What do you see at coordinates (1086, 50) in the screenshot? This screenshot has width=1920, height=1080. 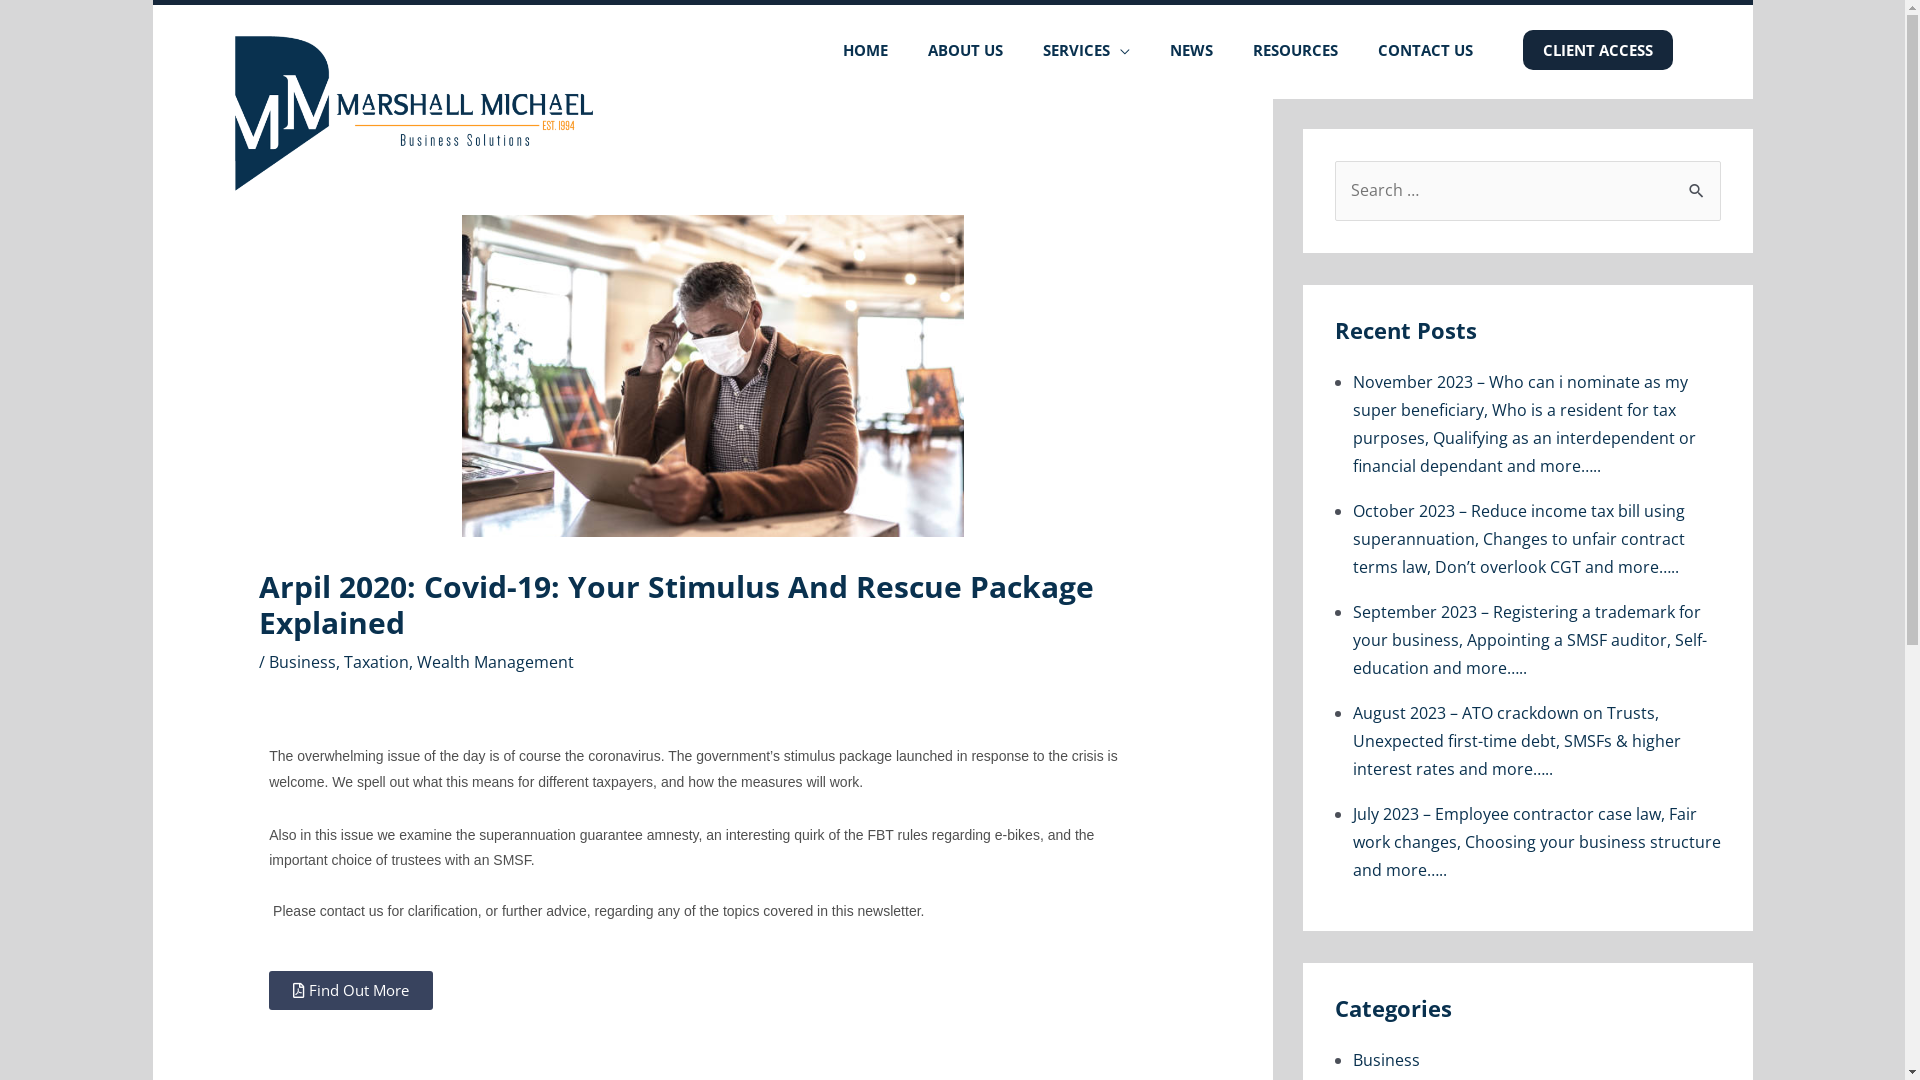 I see `SERVICES` at bounding box center [1086, 50].